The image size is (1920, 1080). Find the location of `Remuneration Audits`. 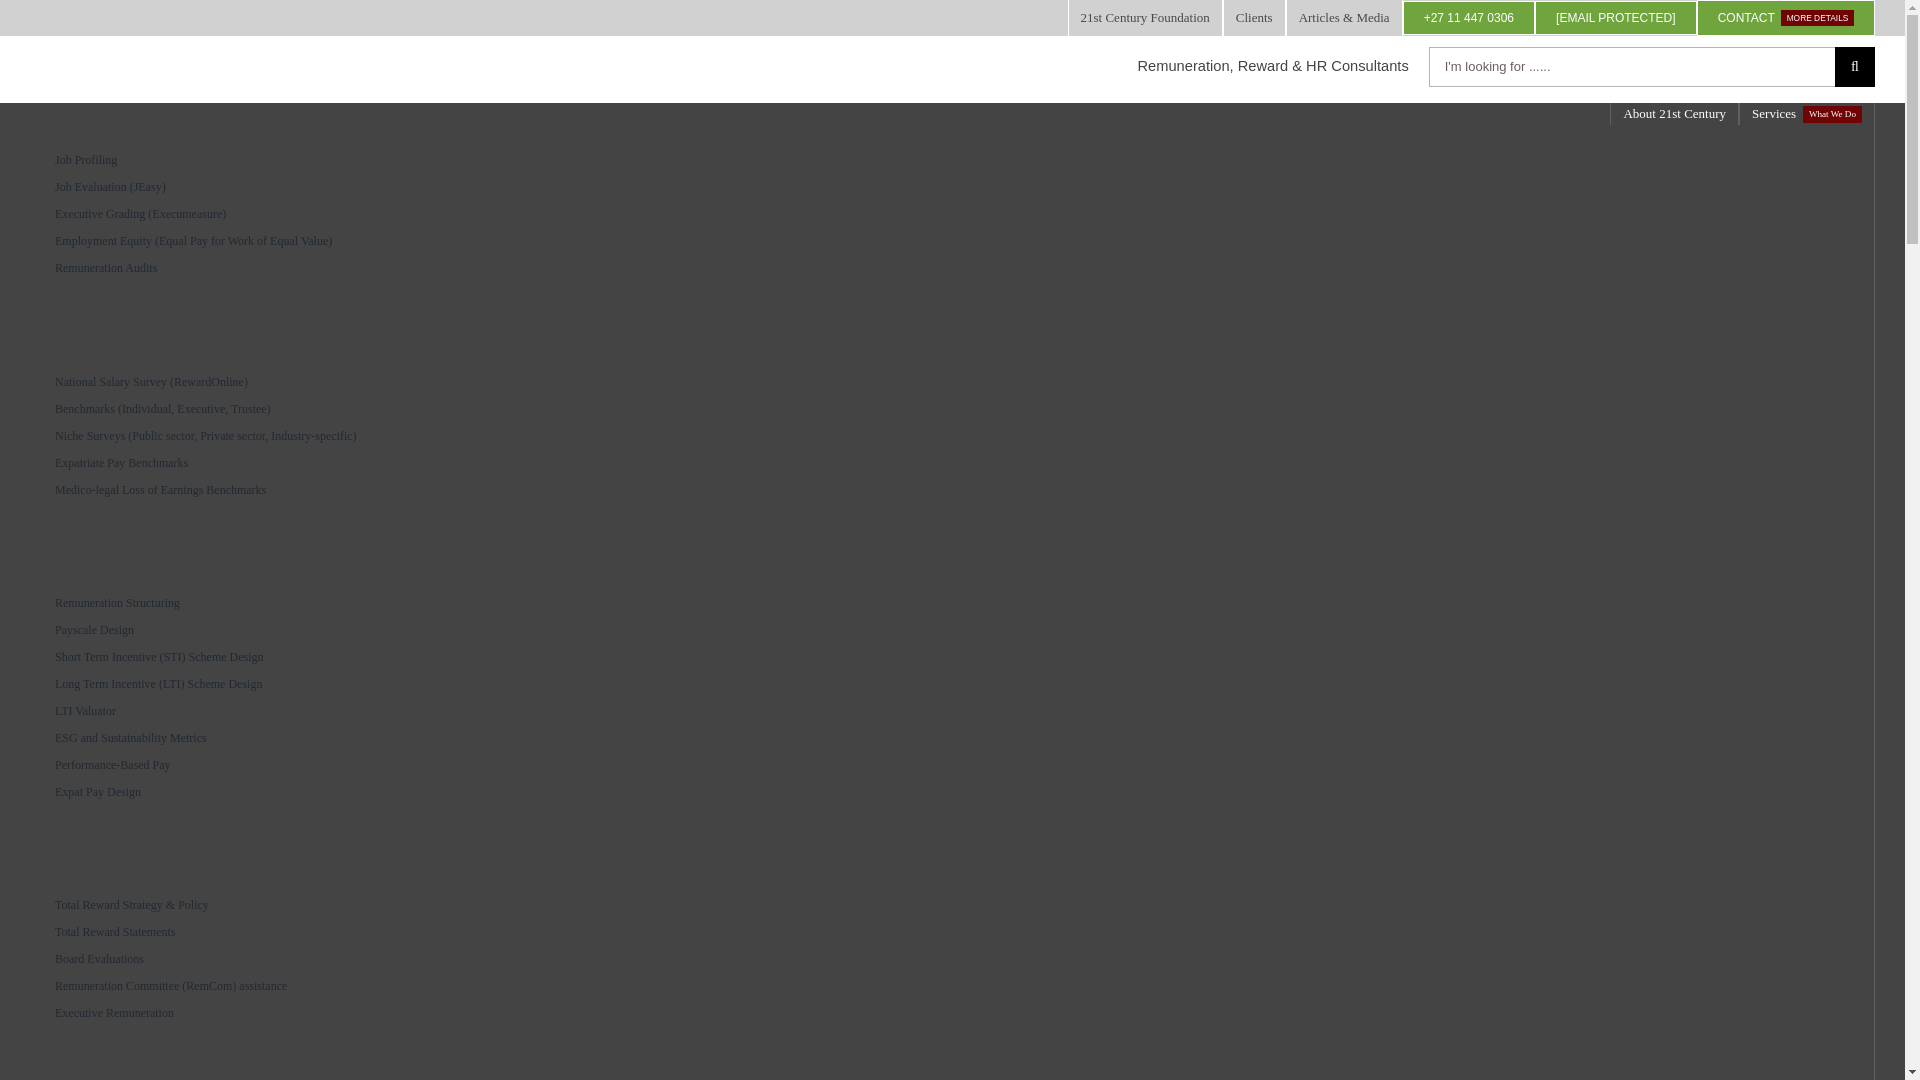

Remuneration Audits is located at coordinates (1807, 114).